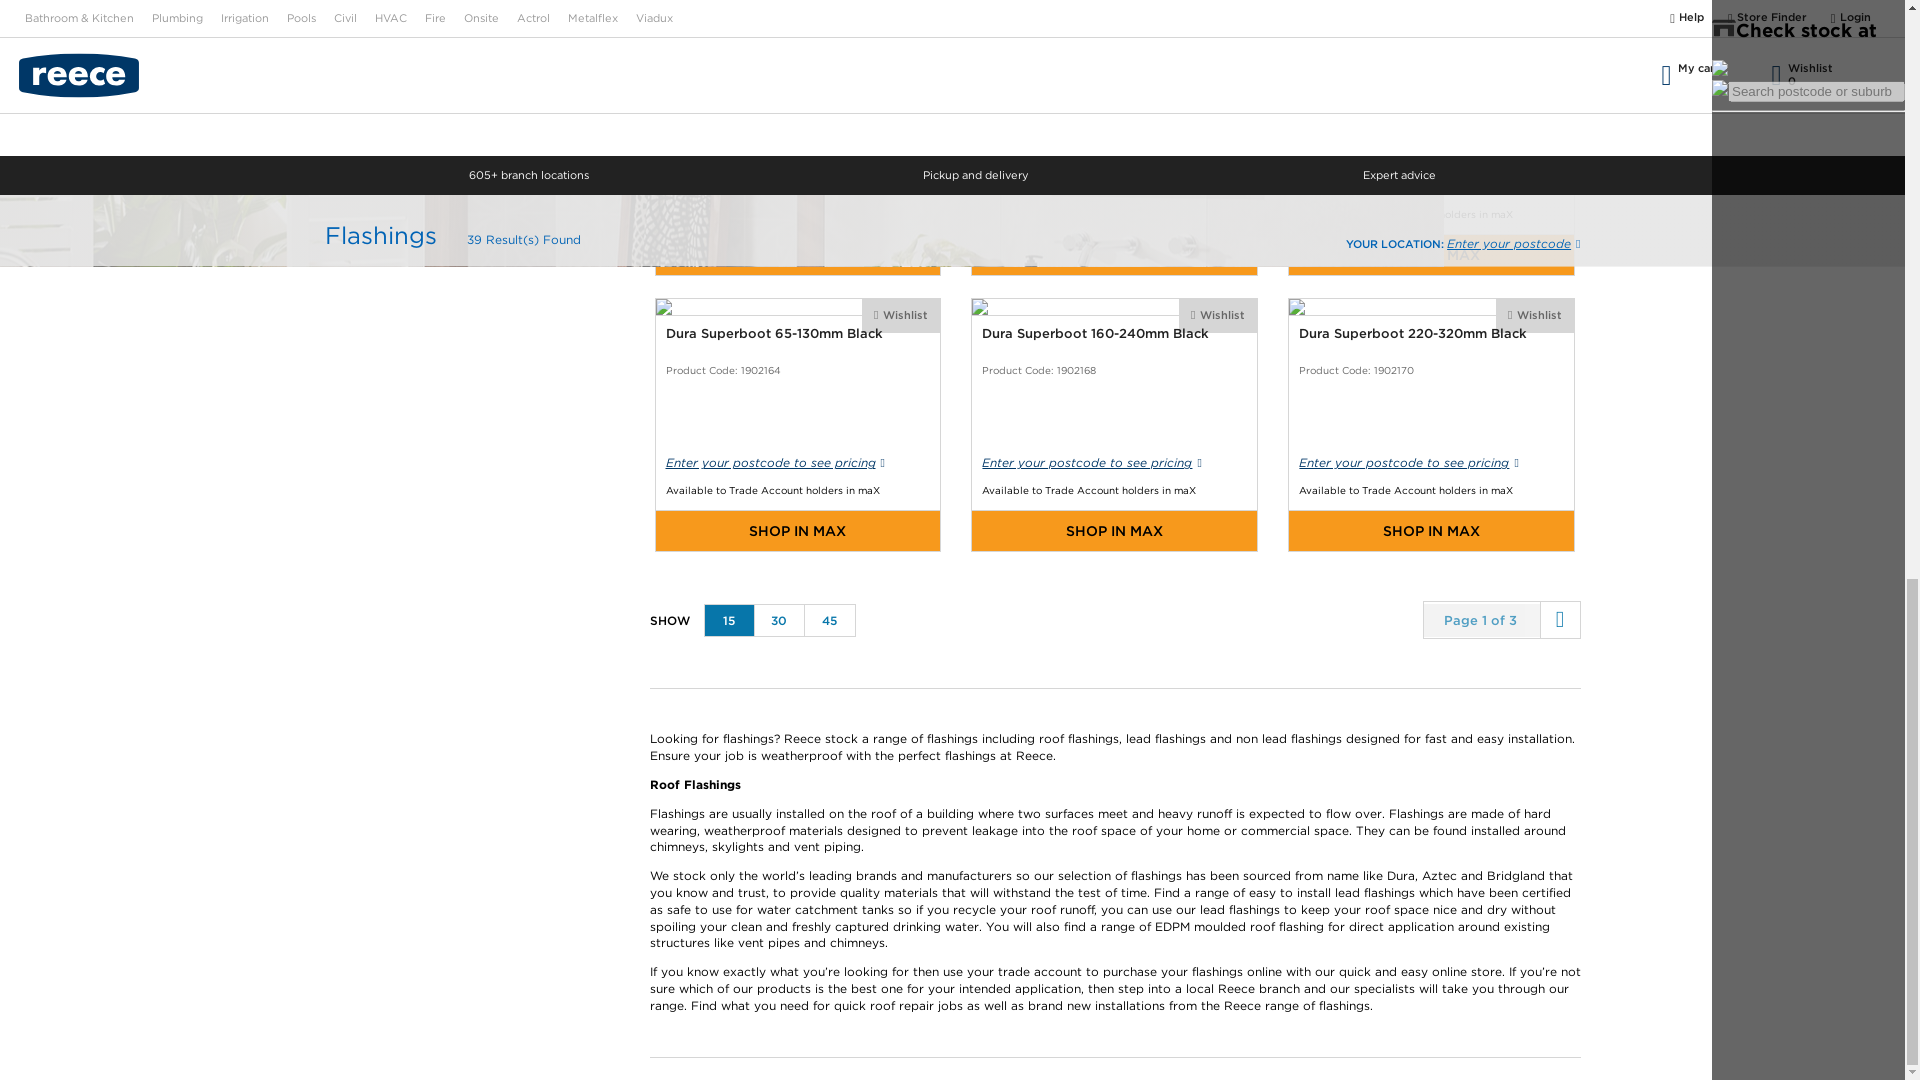 This screenshot has height=1080, width=1920. Describe the element at coordinates (797, 424) in the screenshot. I see `Dura Superboot 65-130mm Black` at that location.